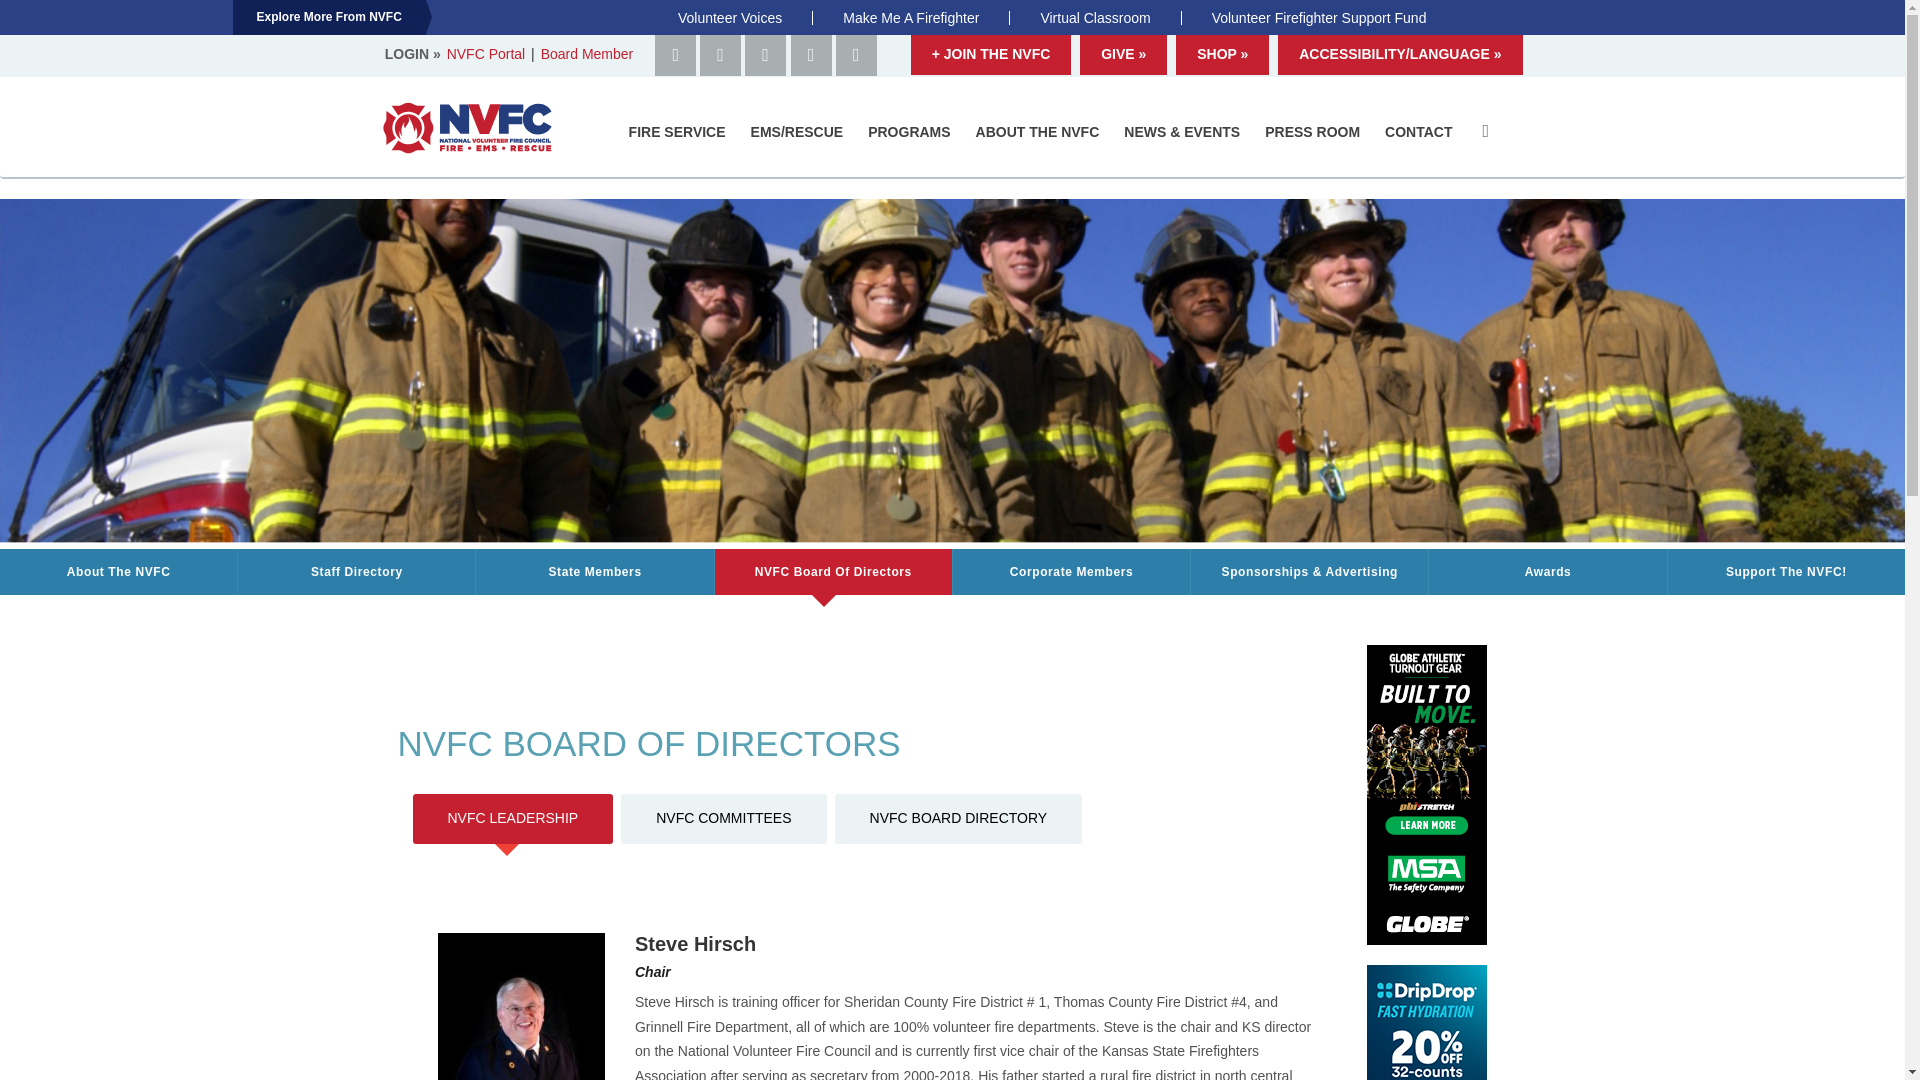 This screenshot has width=1920, height=1080. Describe the element at coordinates (912, 131) in the screenshot. I see `PROGRAMS` at that location.